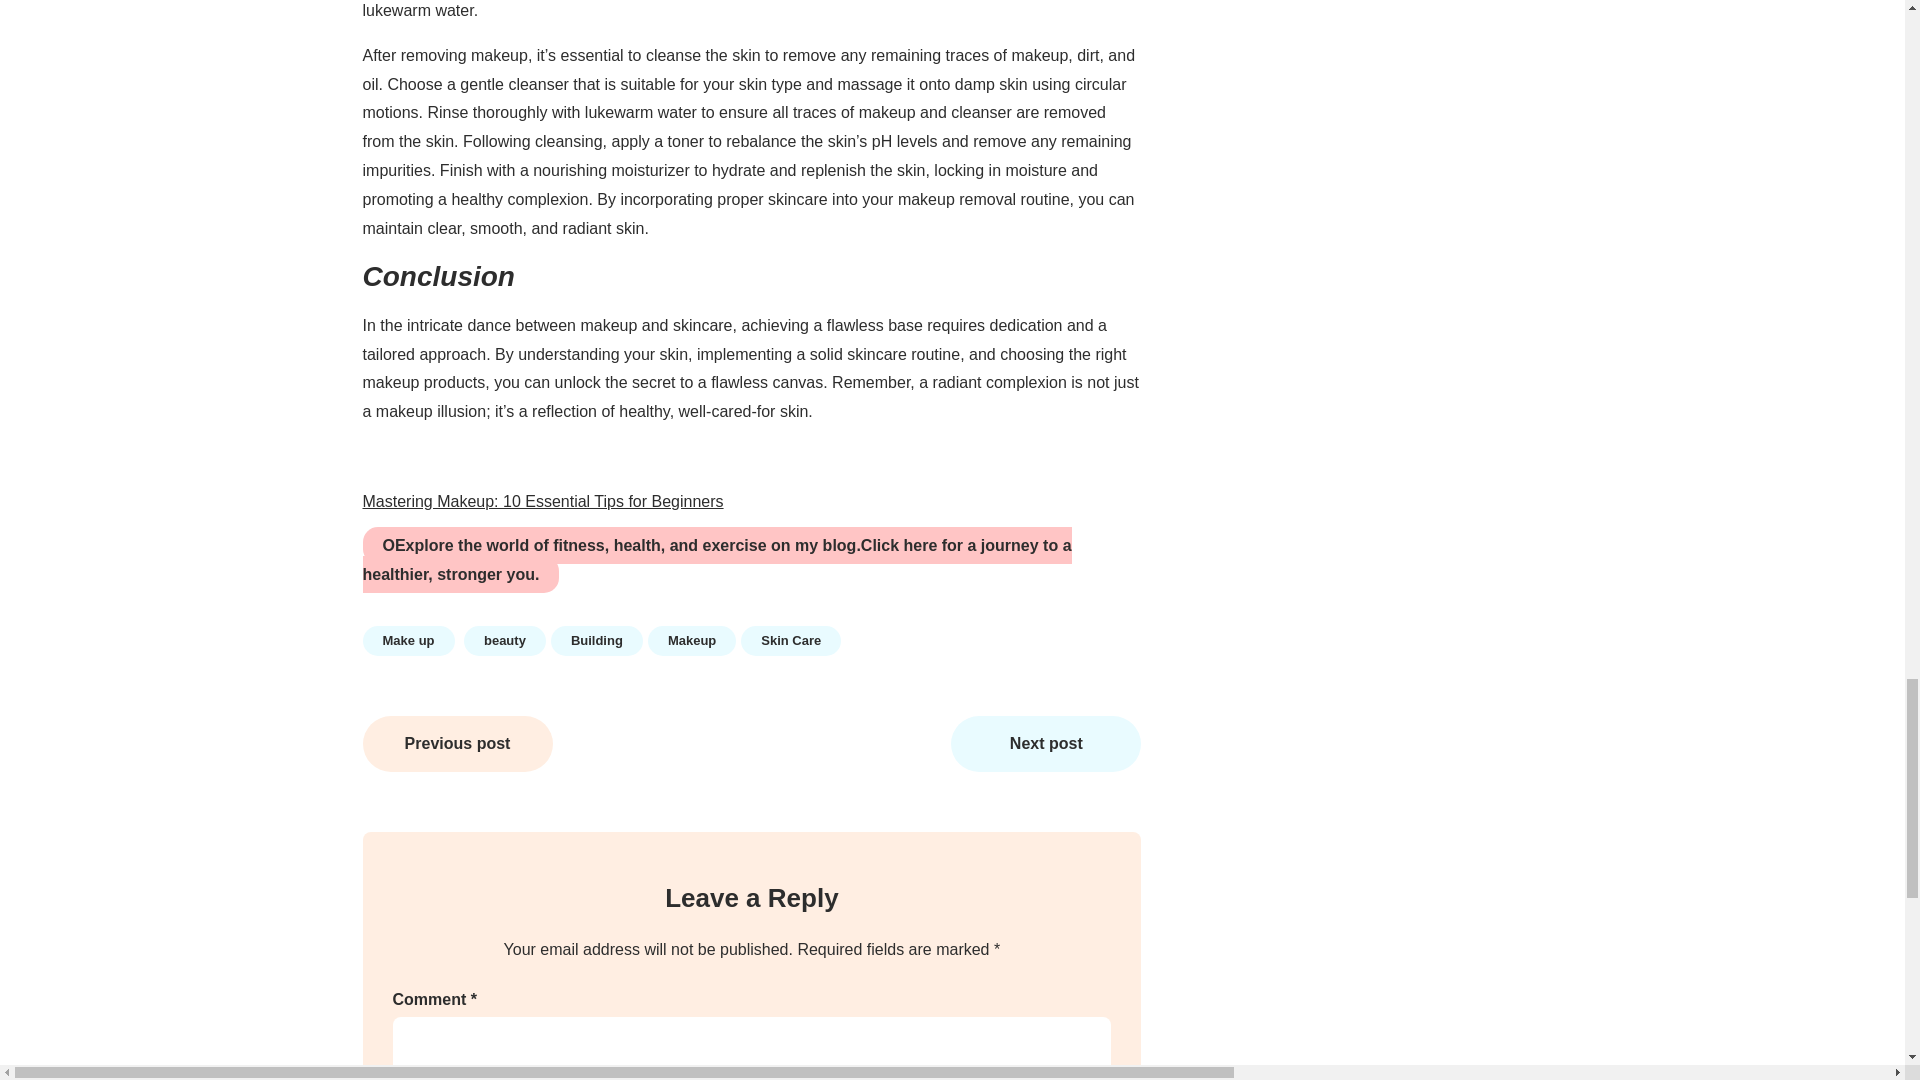  I want to click on Building, so click(597, 640).